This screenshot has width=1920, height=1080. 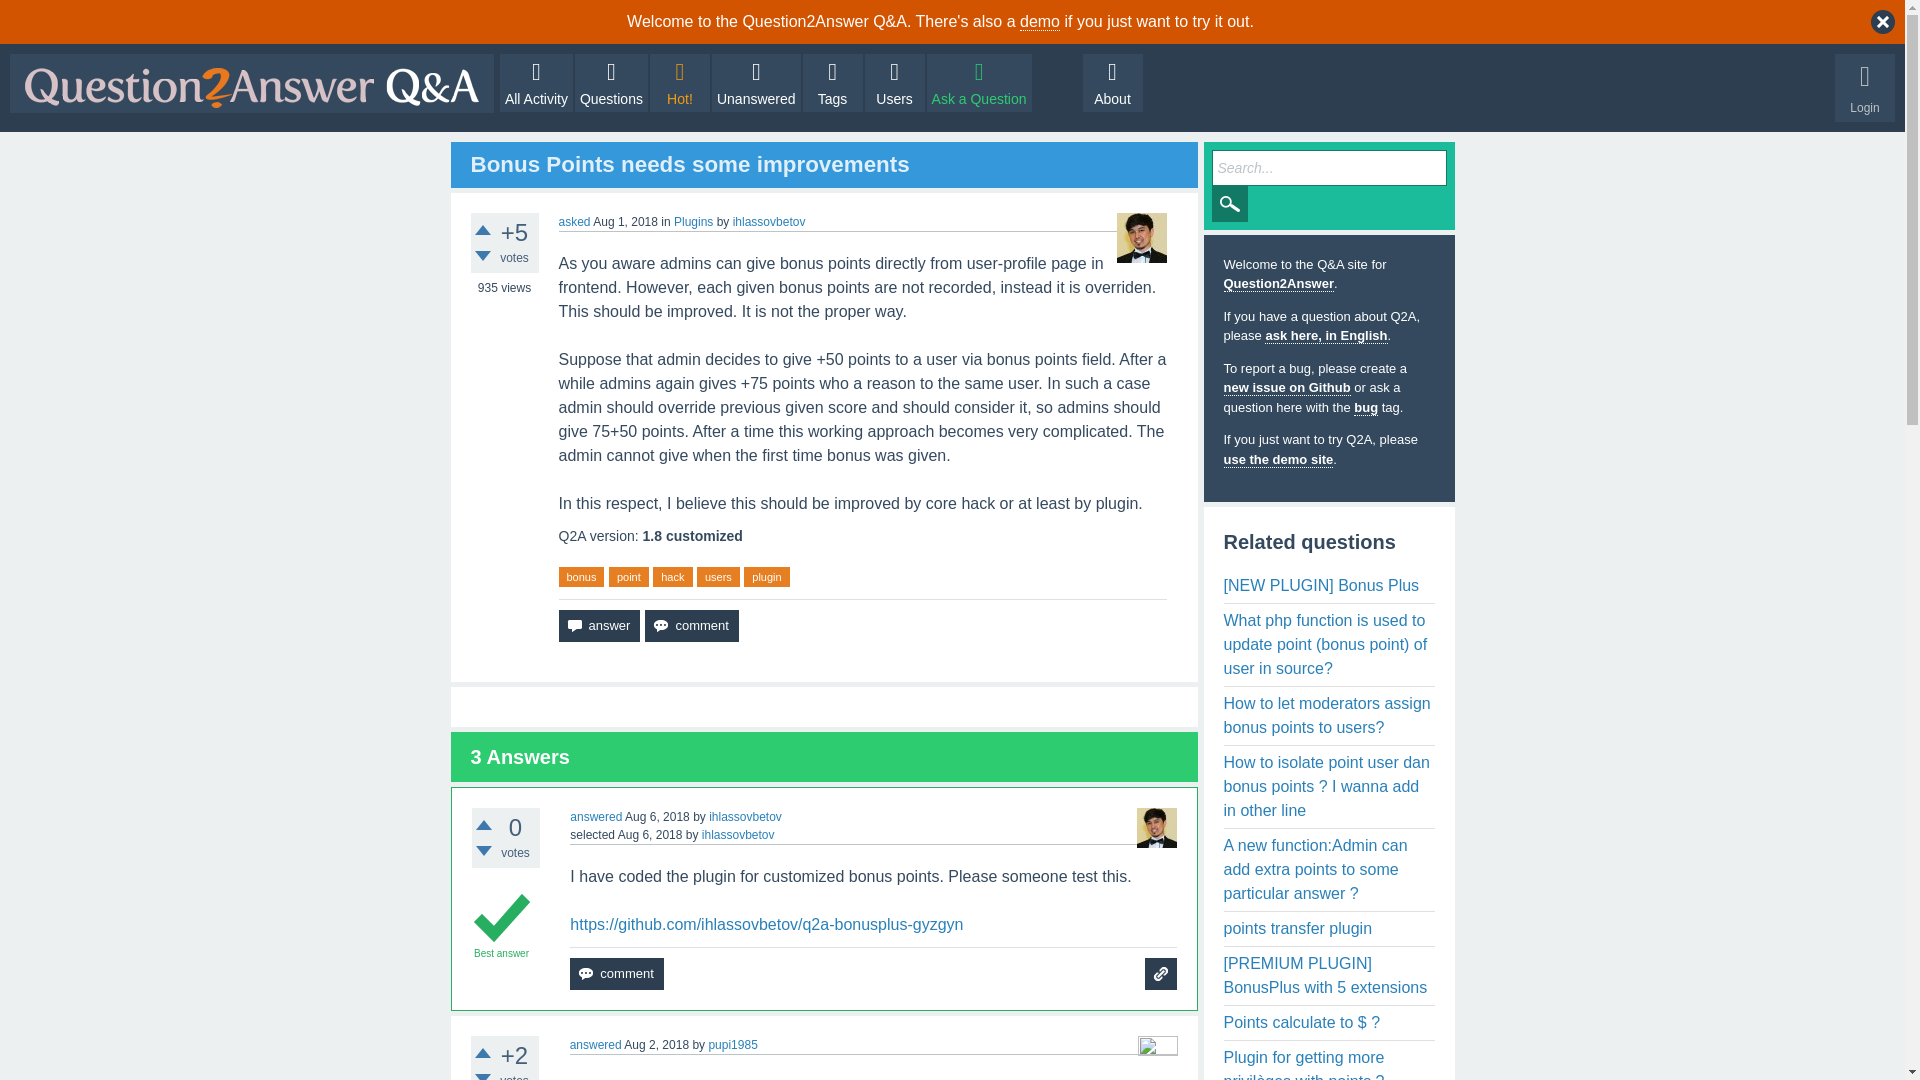 I want to click on Ask a new question relating to this answer, so click(x=1160, y=974).